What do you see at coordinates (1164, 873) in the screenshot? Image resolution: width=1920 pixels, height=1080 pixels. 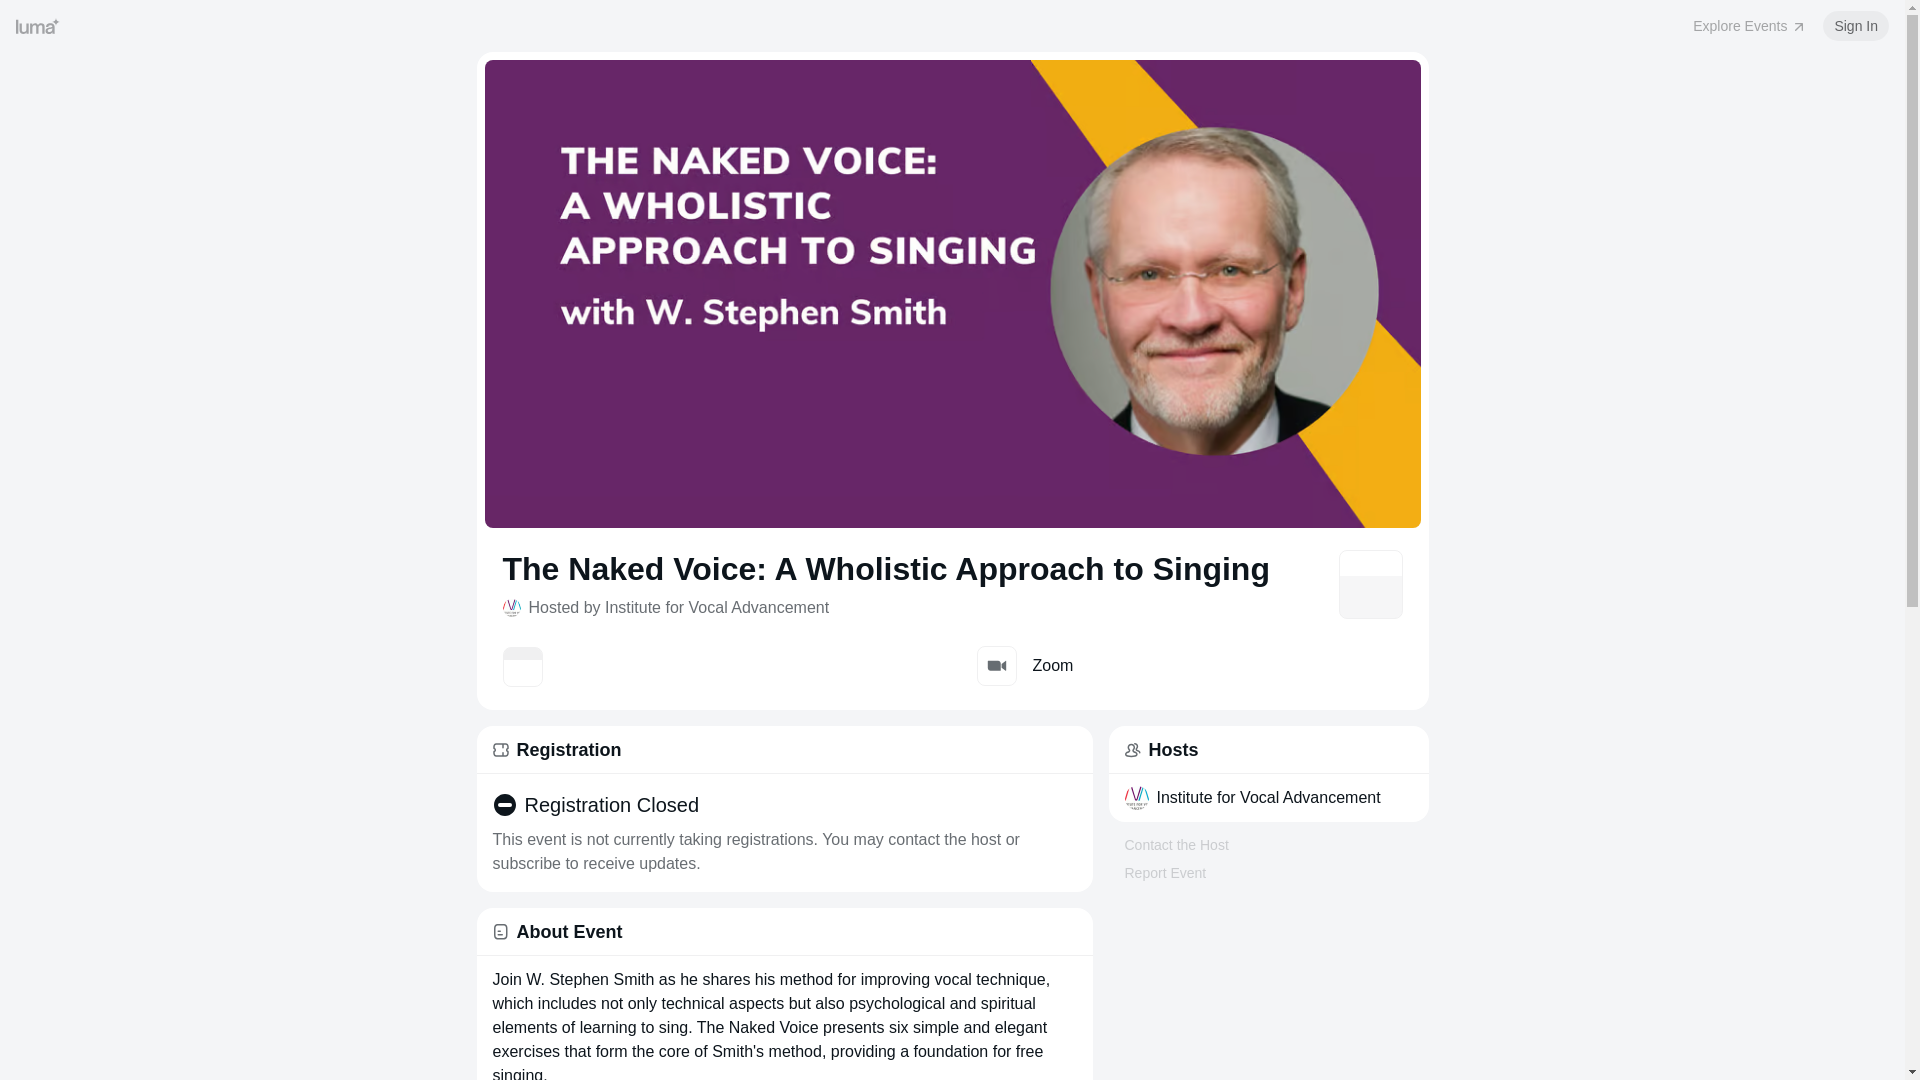 I see `Report Event` at bounding box center [1164, 873].